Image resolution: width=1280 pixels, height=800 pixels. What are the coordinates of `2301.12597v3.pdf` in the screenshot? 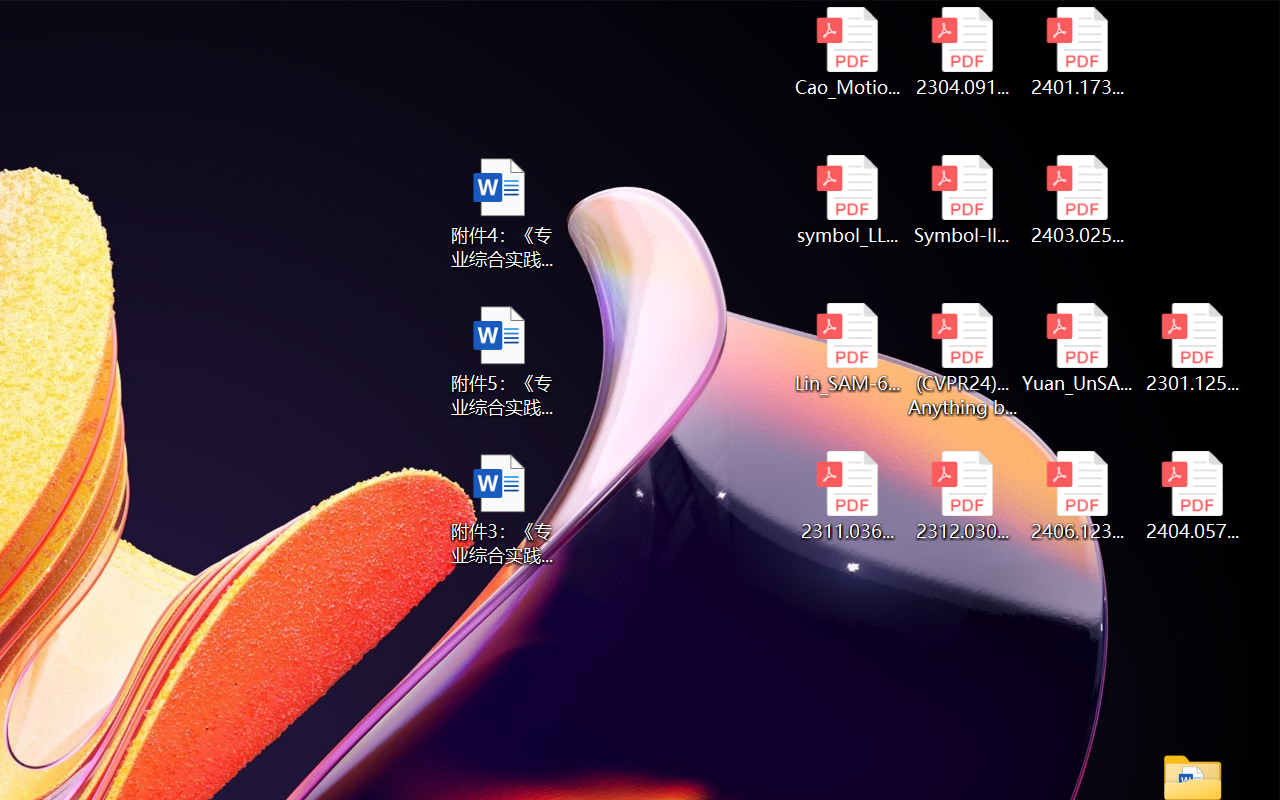 It's located at (1192, 348).